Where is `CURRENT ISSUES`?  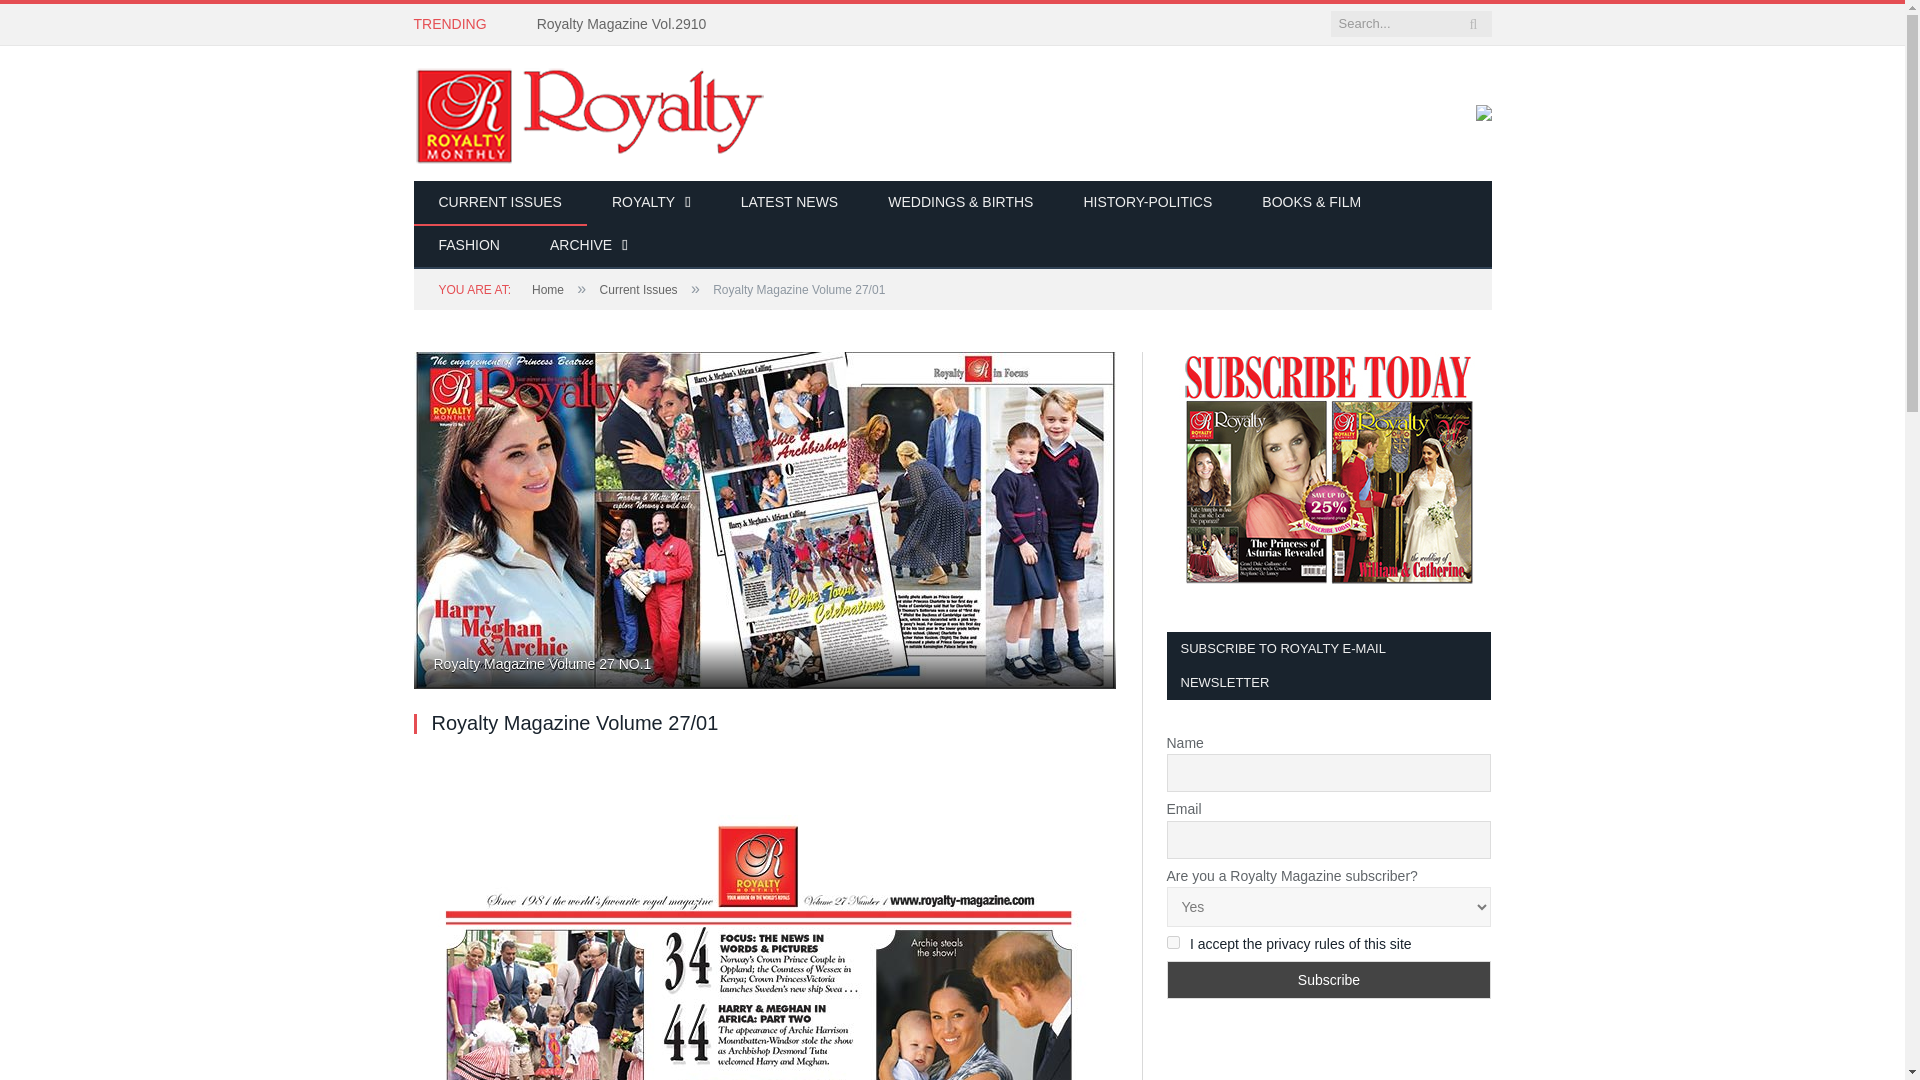
CURRENT ISSUES is located at coordinates (500, 203).